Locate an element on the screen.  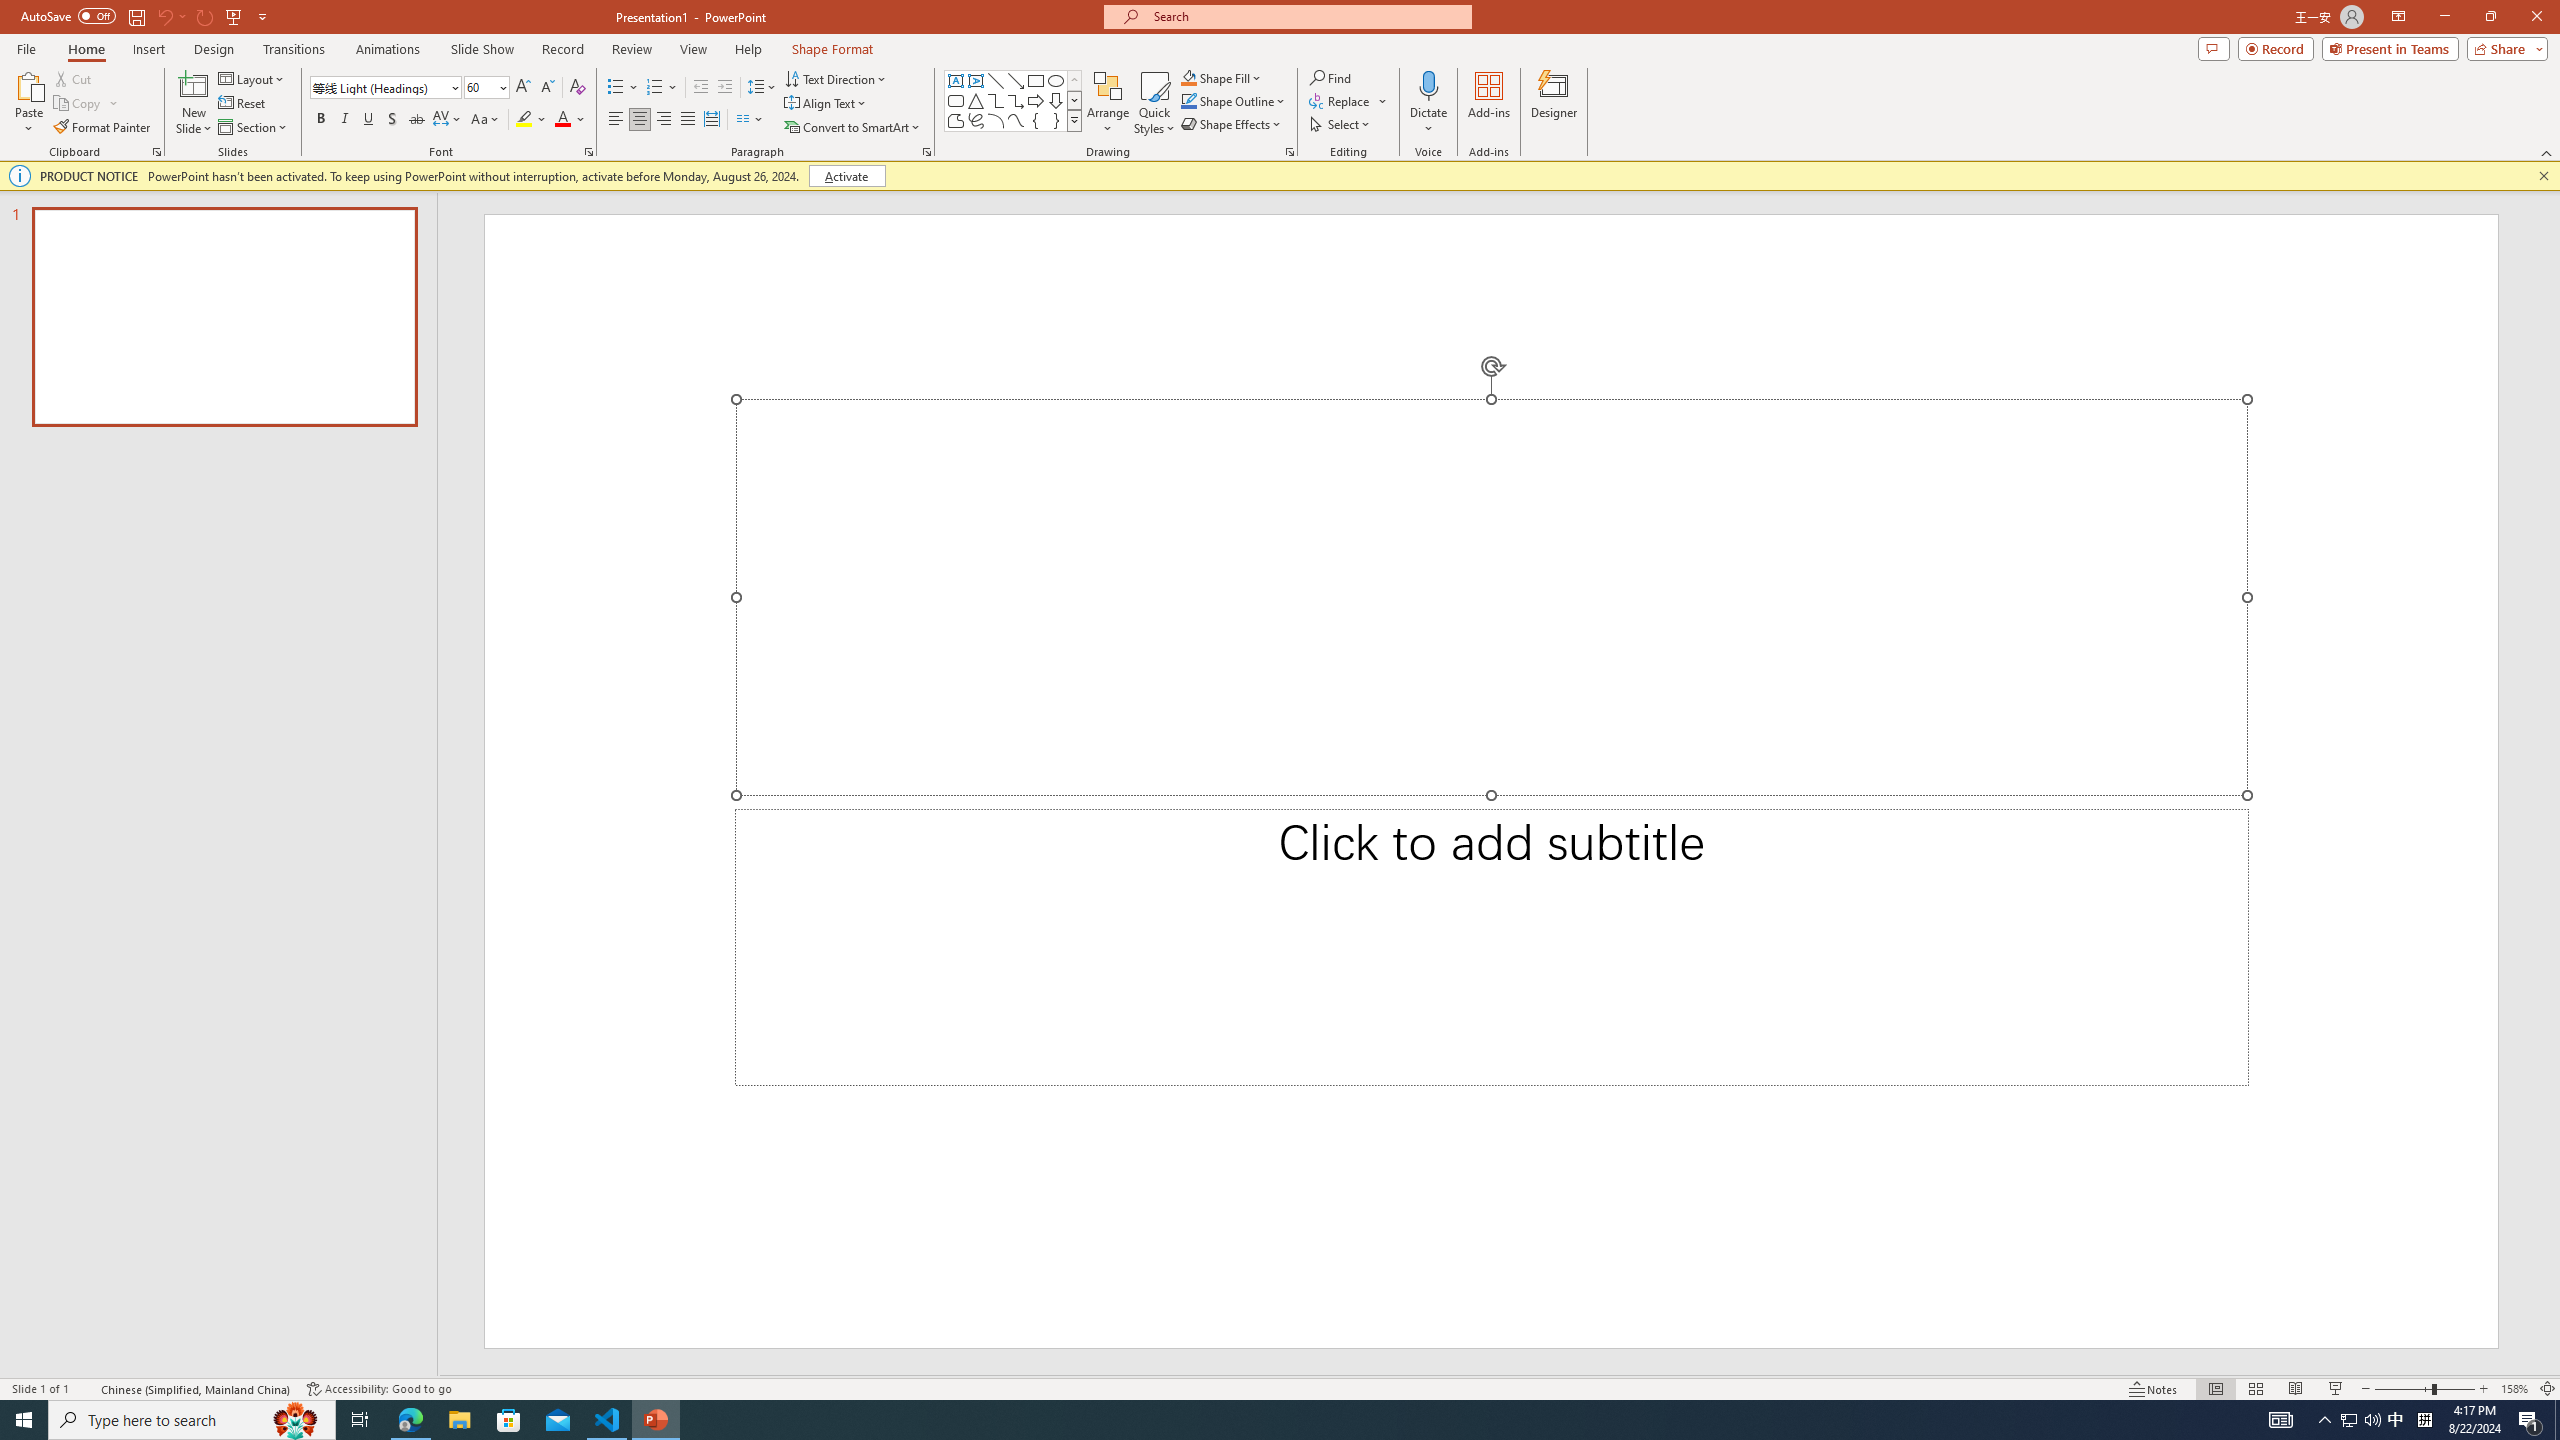
Decrease Font Size is located at coordinates (546, 88).